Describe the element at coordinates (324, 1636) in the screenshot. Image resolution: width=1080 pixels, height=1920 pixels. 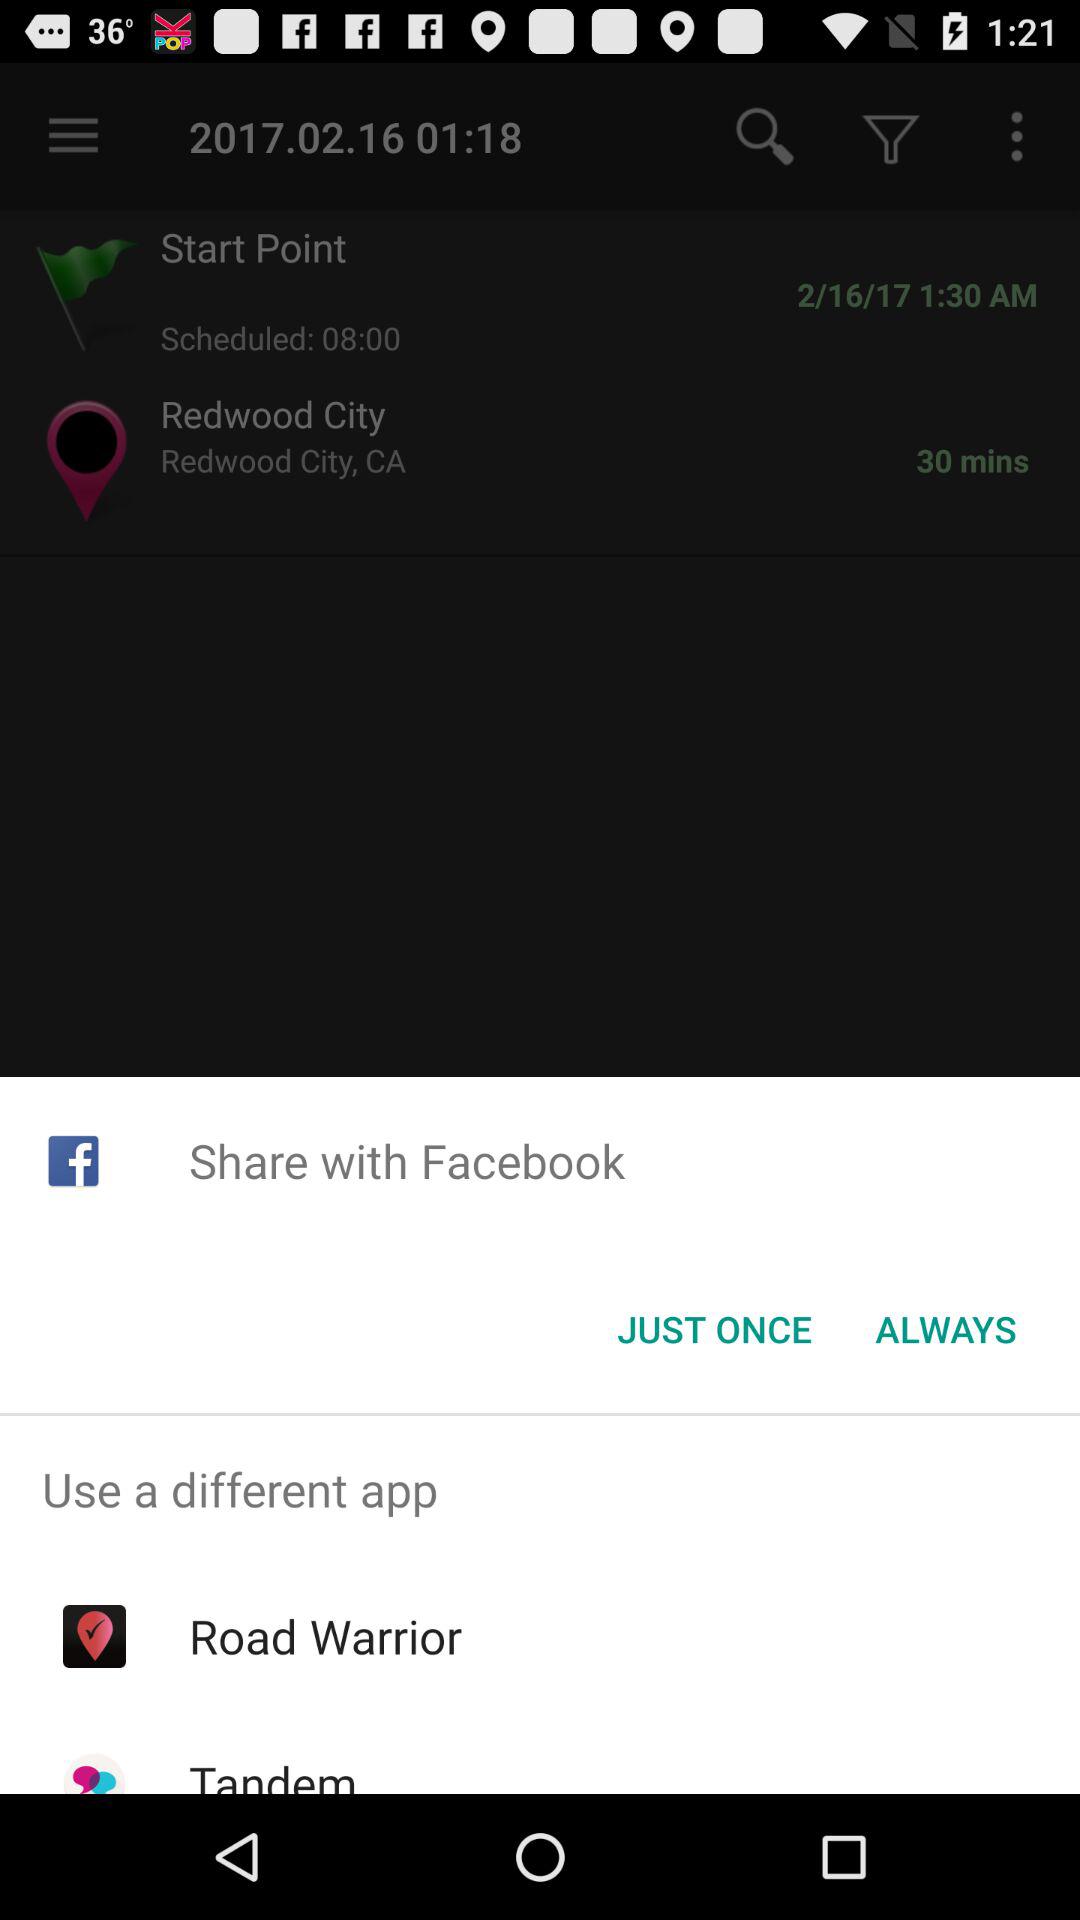
I see `tap icon above tandem app` at that location.